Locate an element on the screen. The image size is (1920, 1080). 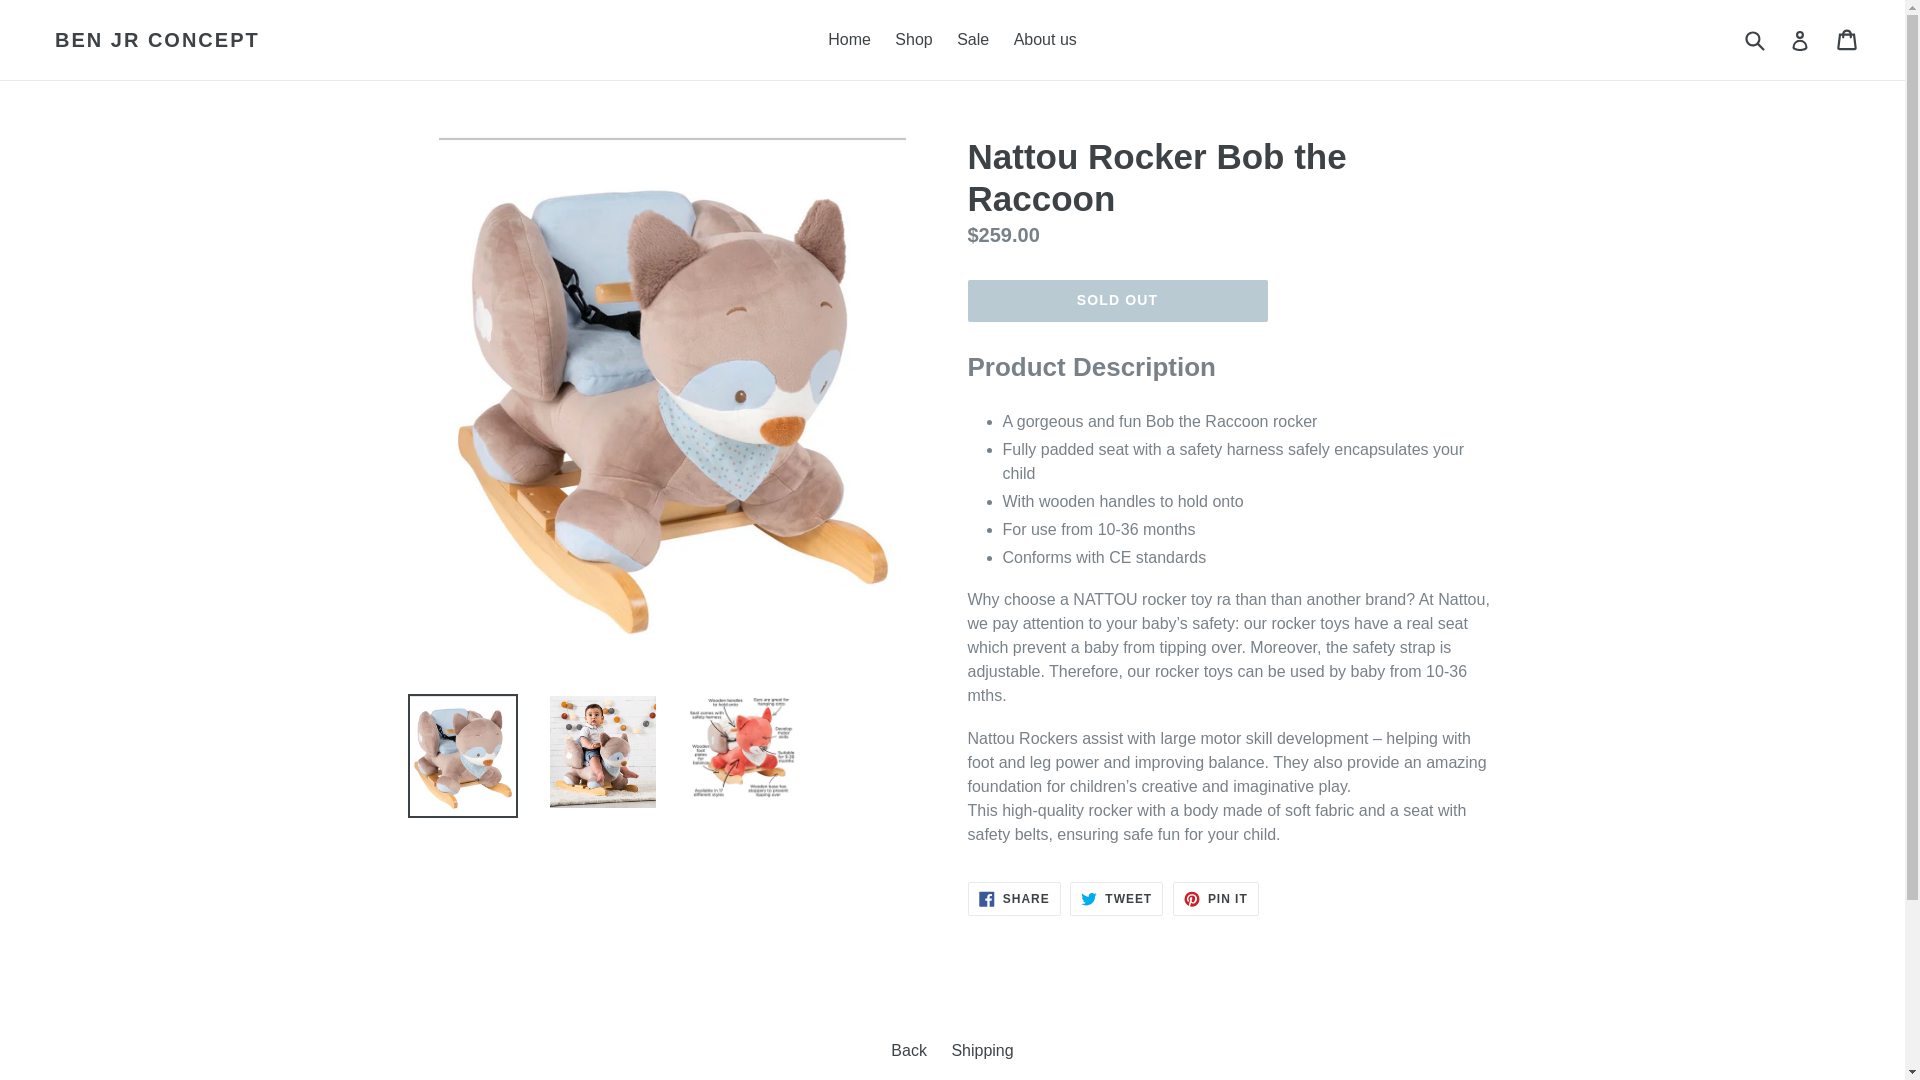
Tweet on Twitter is located at coordinates (1014, 898).